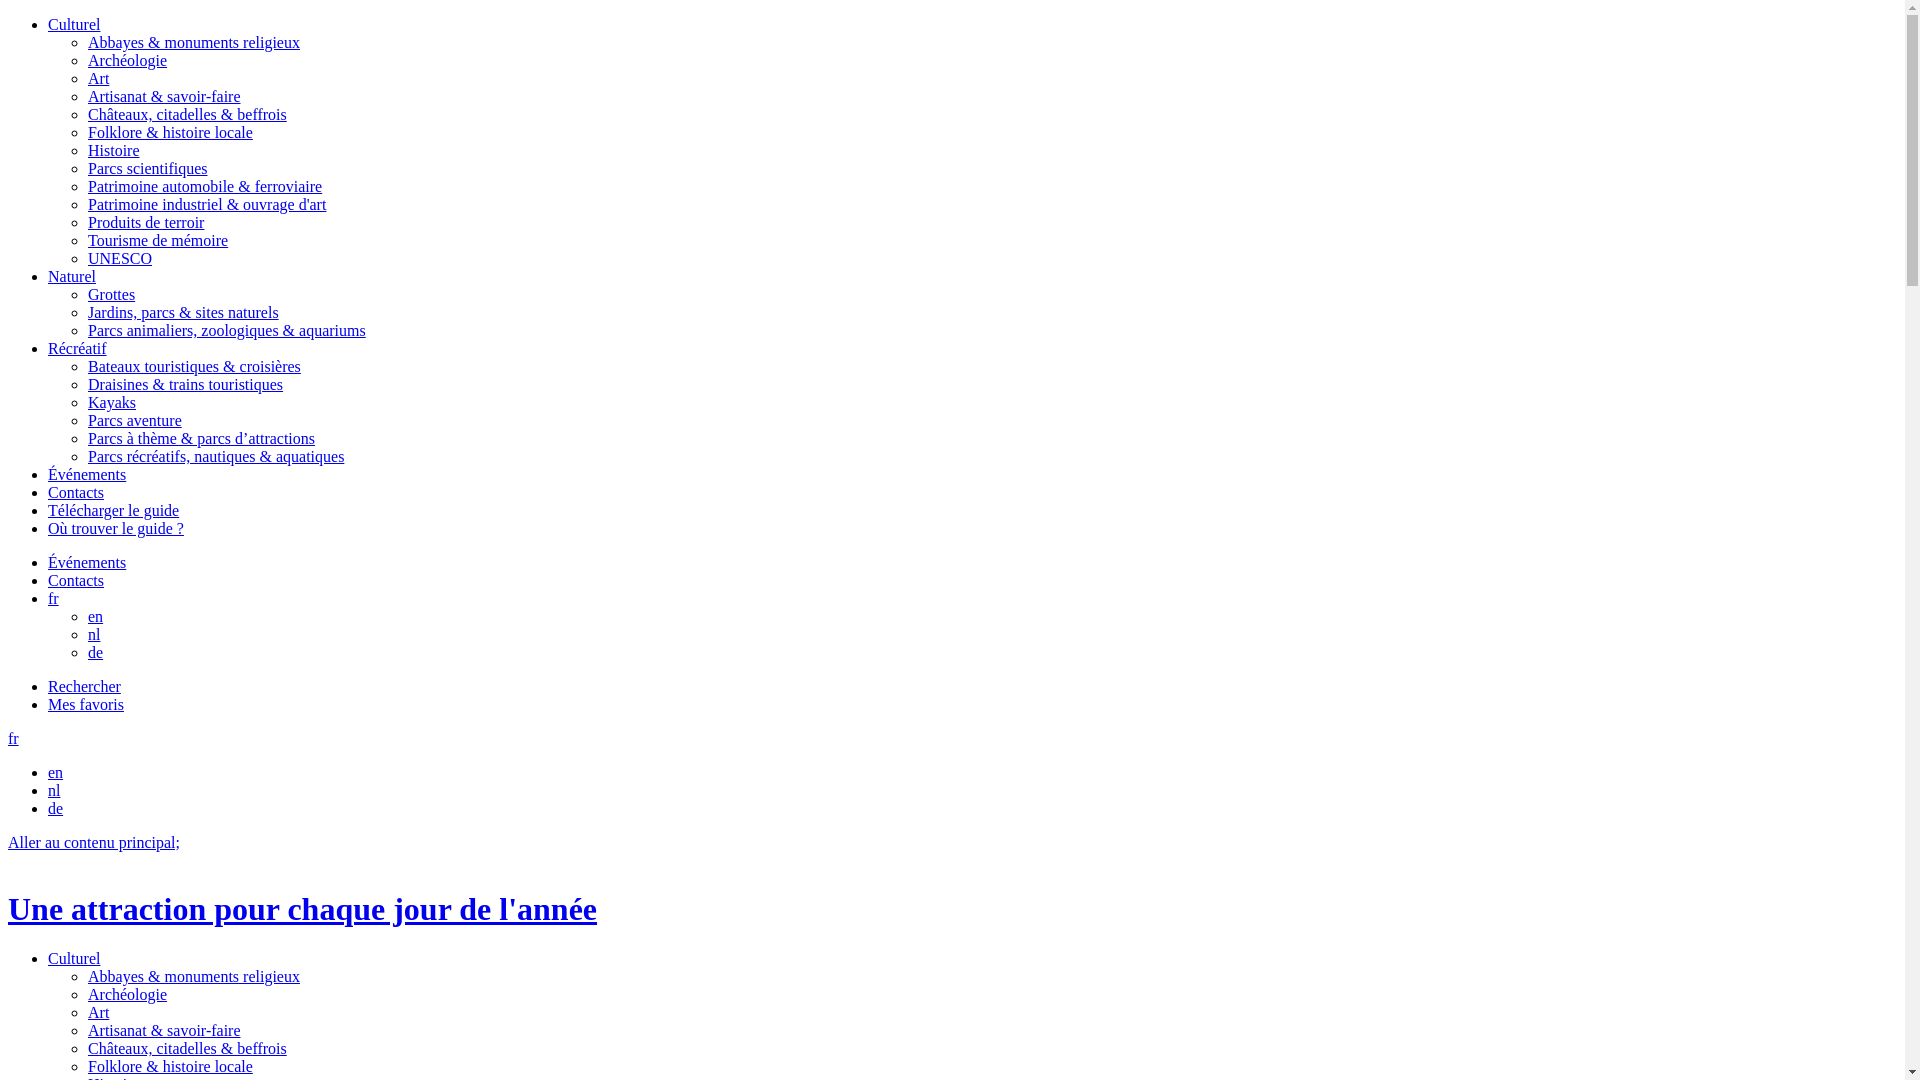 The width and height of the screenshot is (1920, 1080). What do you see at coordinates (96, 652) in the screenshot?
I see `de` at bounding box center [96, 652].